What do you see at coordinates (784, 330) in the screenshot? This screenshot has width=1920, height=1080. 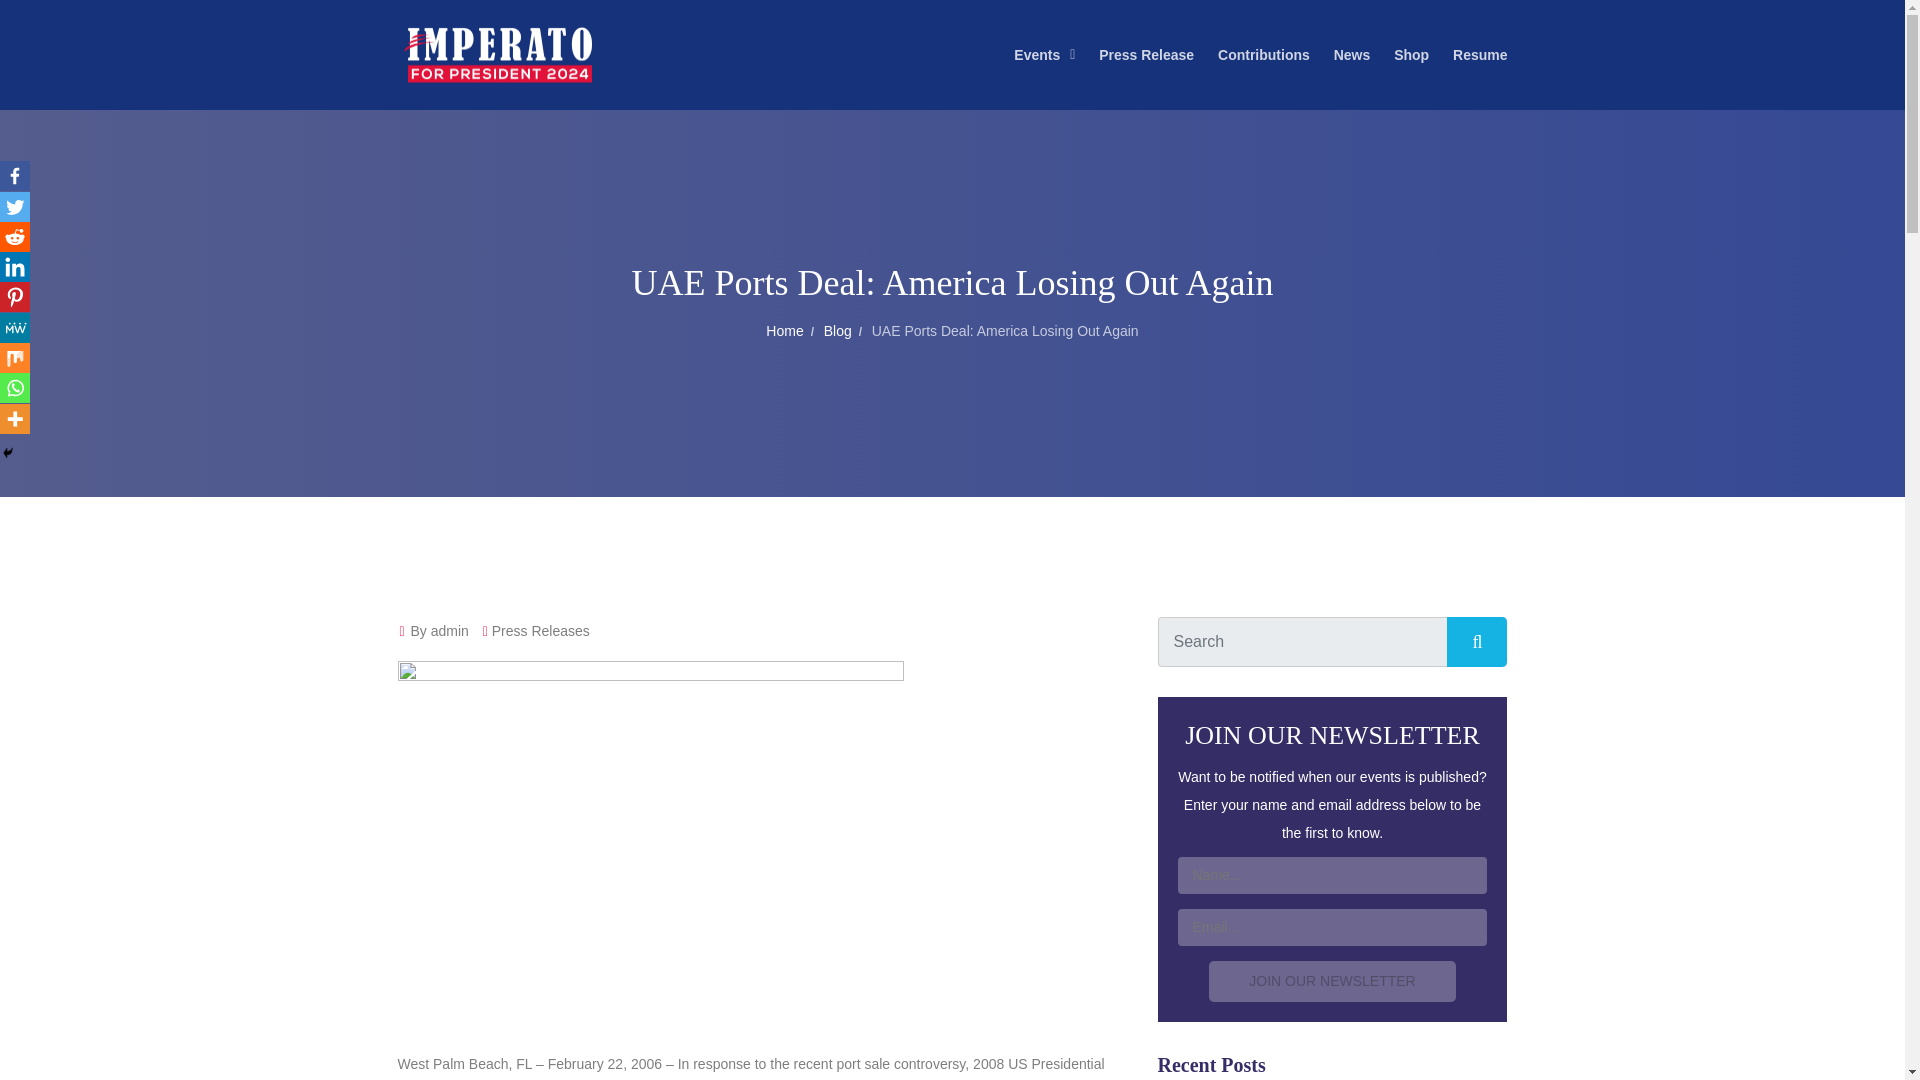 I see `Home` at bounding box center [784, 330].